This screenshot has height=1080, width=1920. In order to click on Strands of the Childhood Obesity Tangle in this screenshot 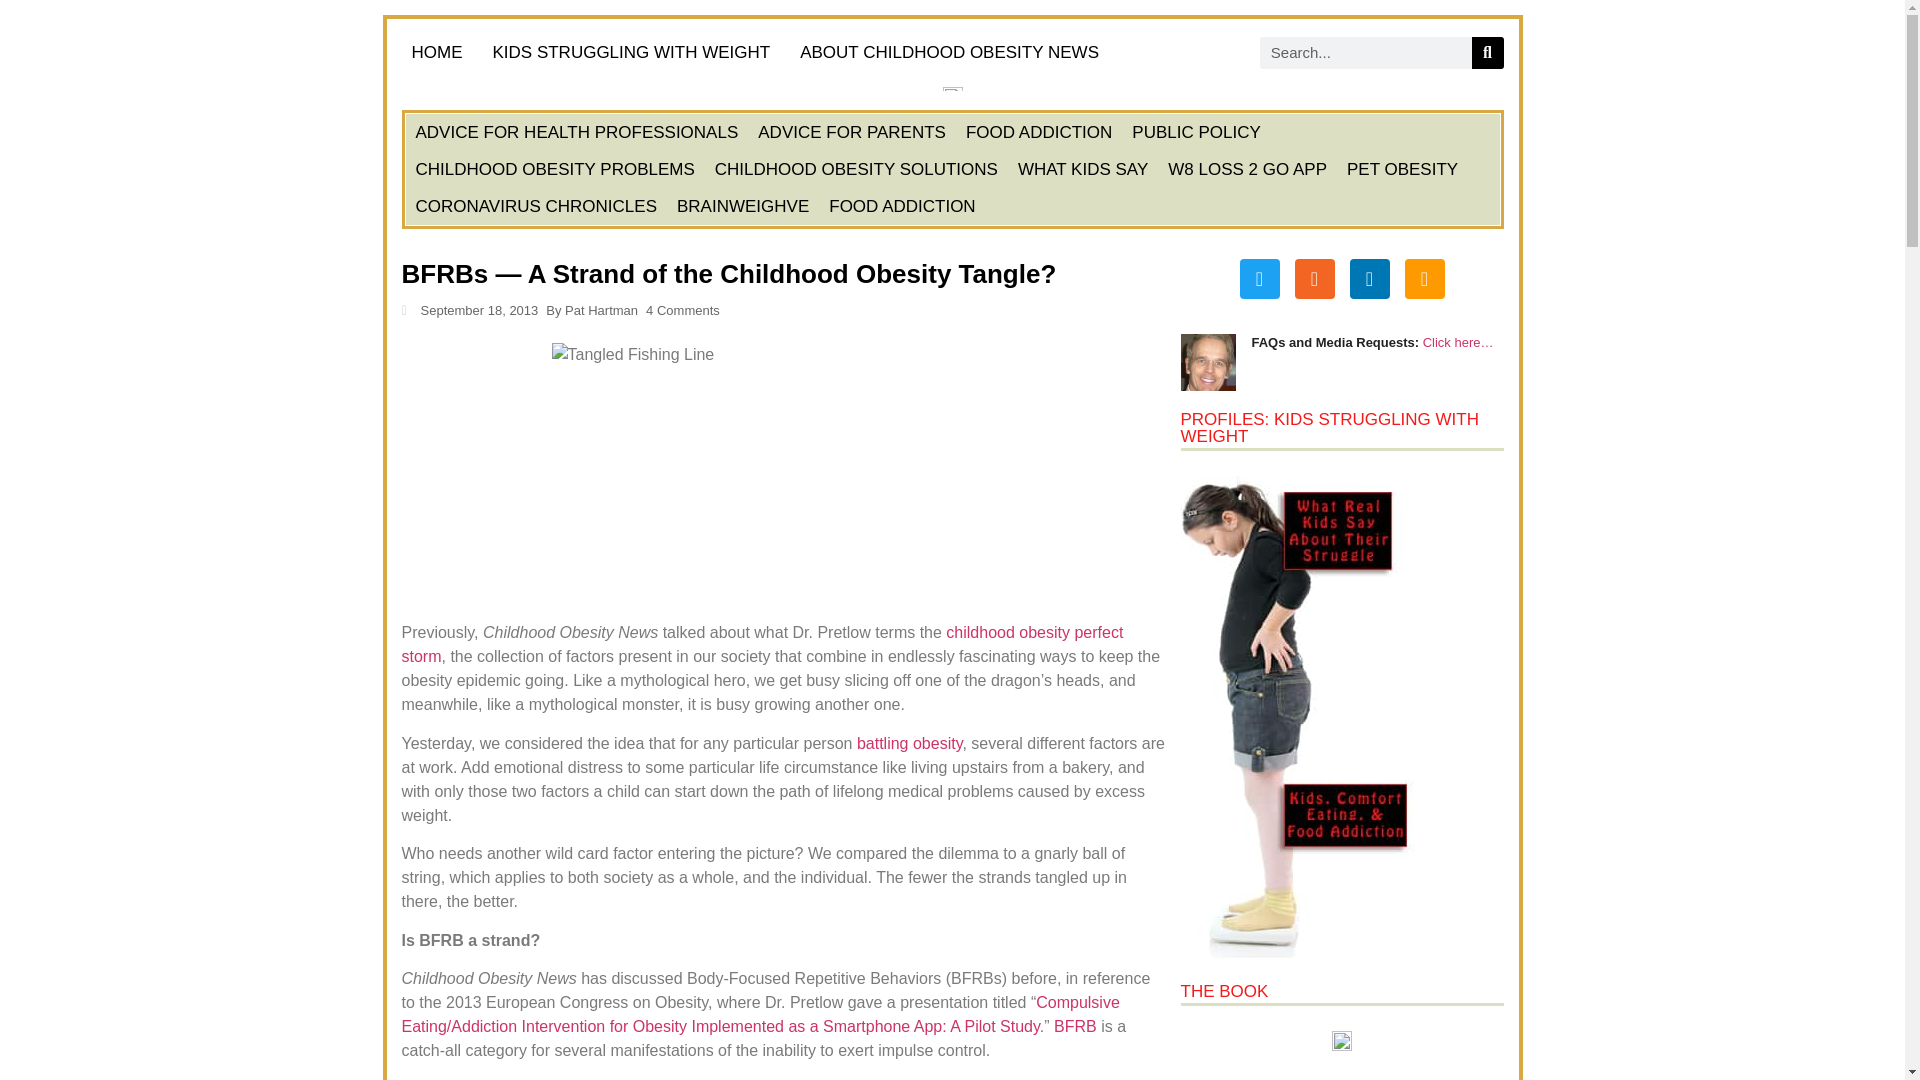, I will do `click(910, 743)`.